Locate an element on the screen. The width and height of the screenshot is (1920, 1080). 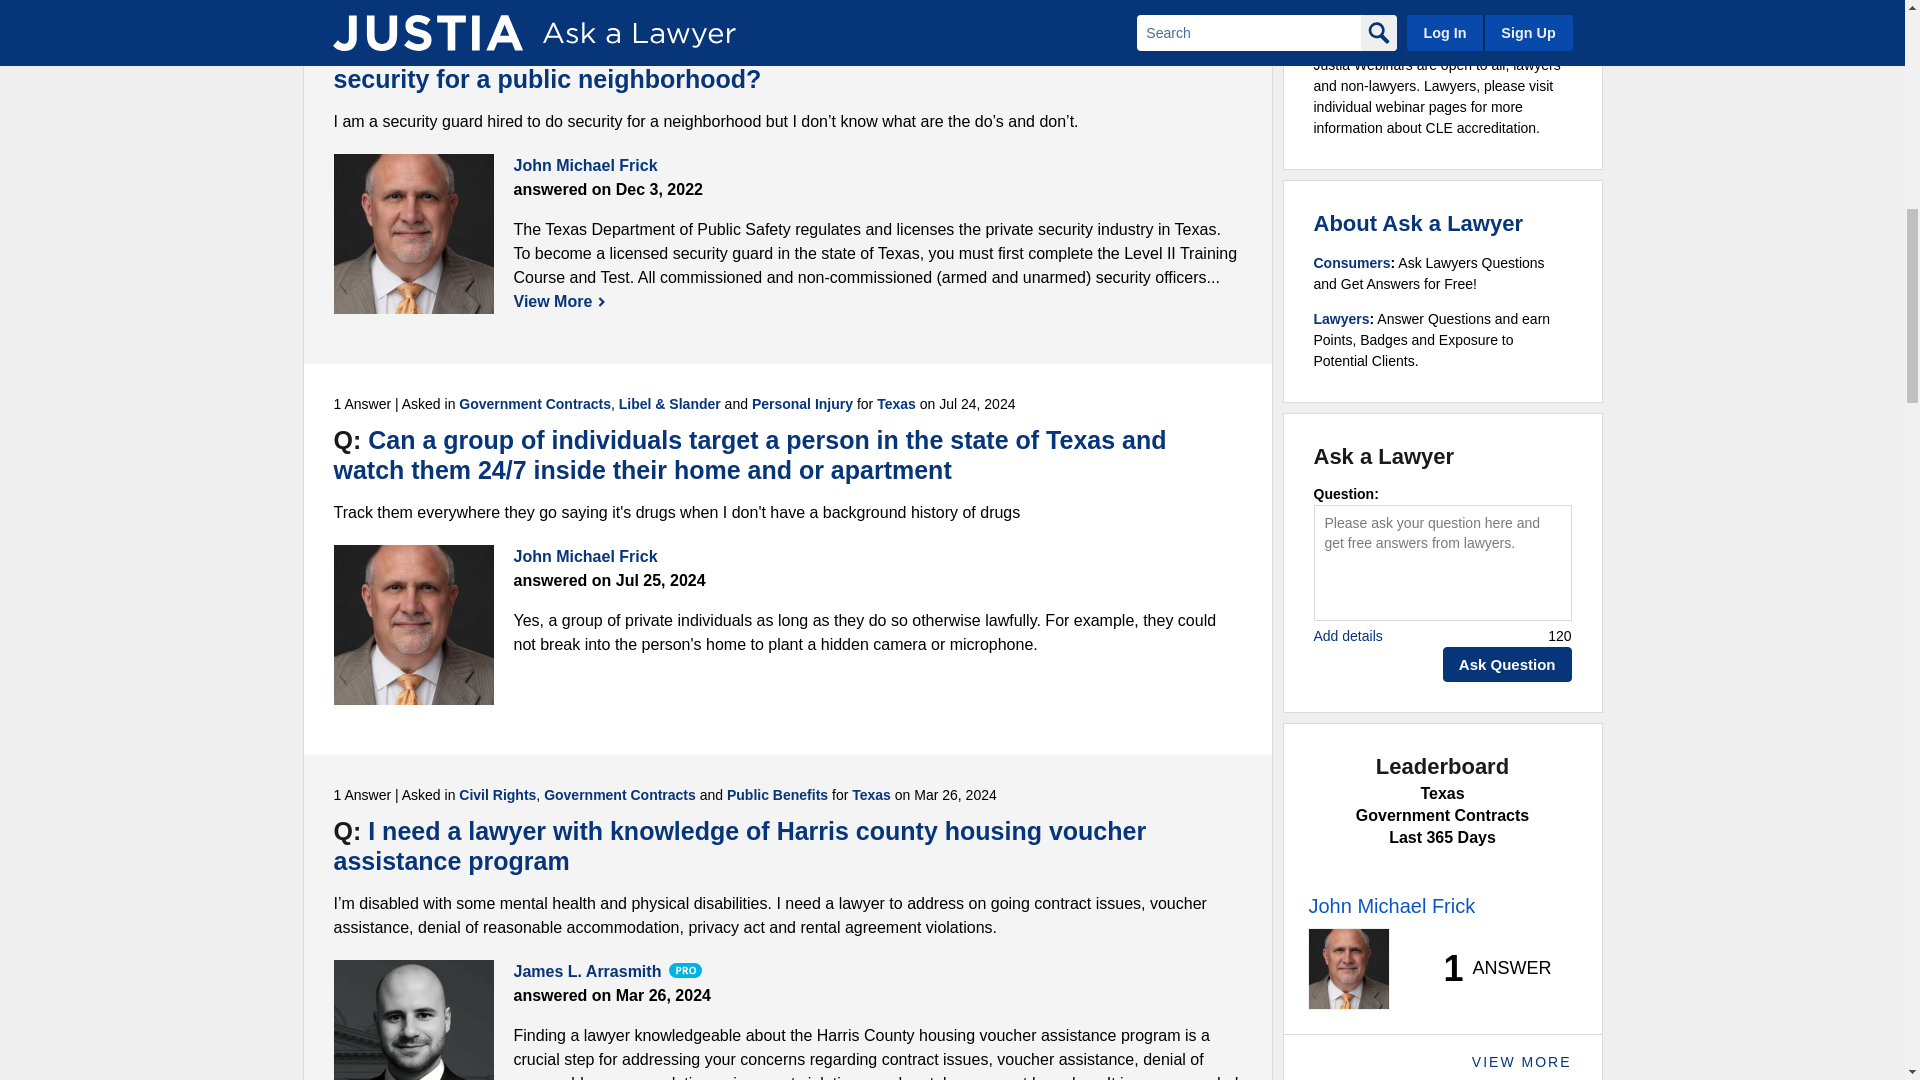
Ask a Lawyer - Leaderboard - Lawyer Photo is located at coordinates (1348, 968).